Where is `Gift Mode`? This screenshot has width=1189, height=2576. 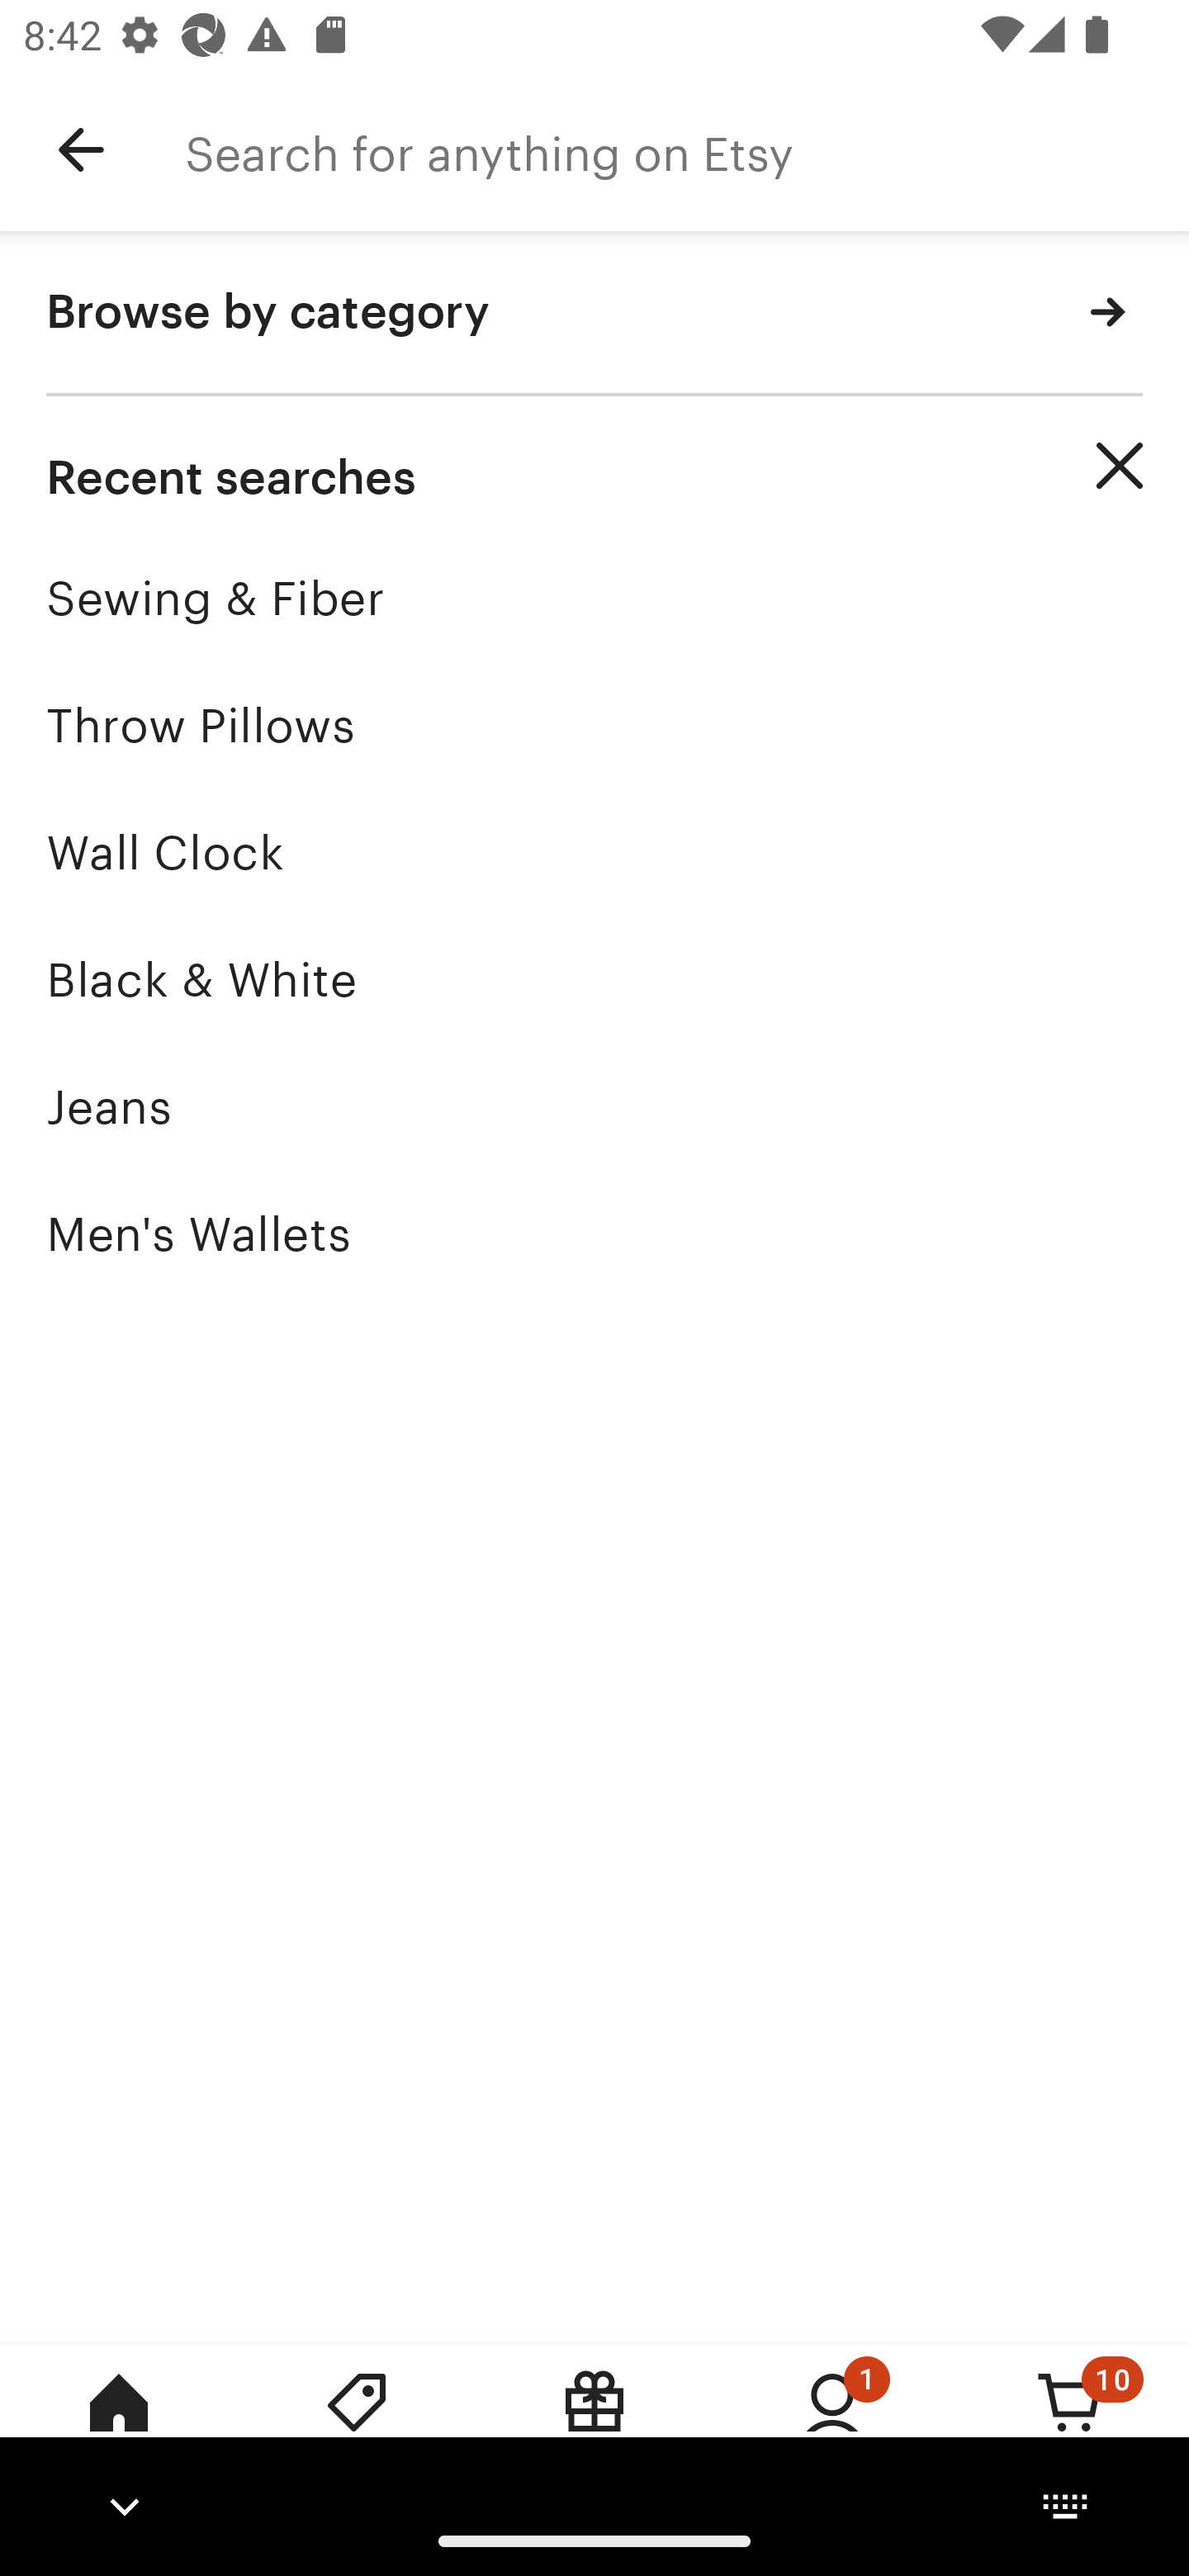
Gift Mode is located at coordinates (594, 2425).